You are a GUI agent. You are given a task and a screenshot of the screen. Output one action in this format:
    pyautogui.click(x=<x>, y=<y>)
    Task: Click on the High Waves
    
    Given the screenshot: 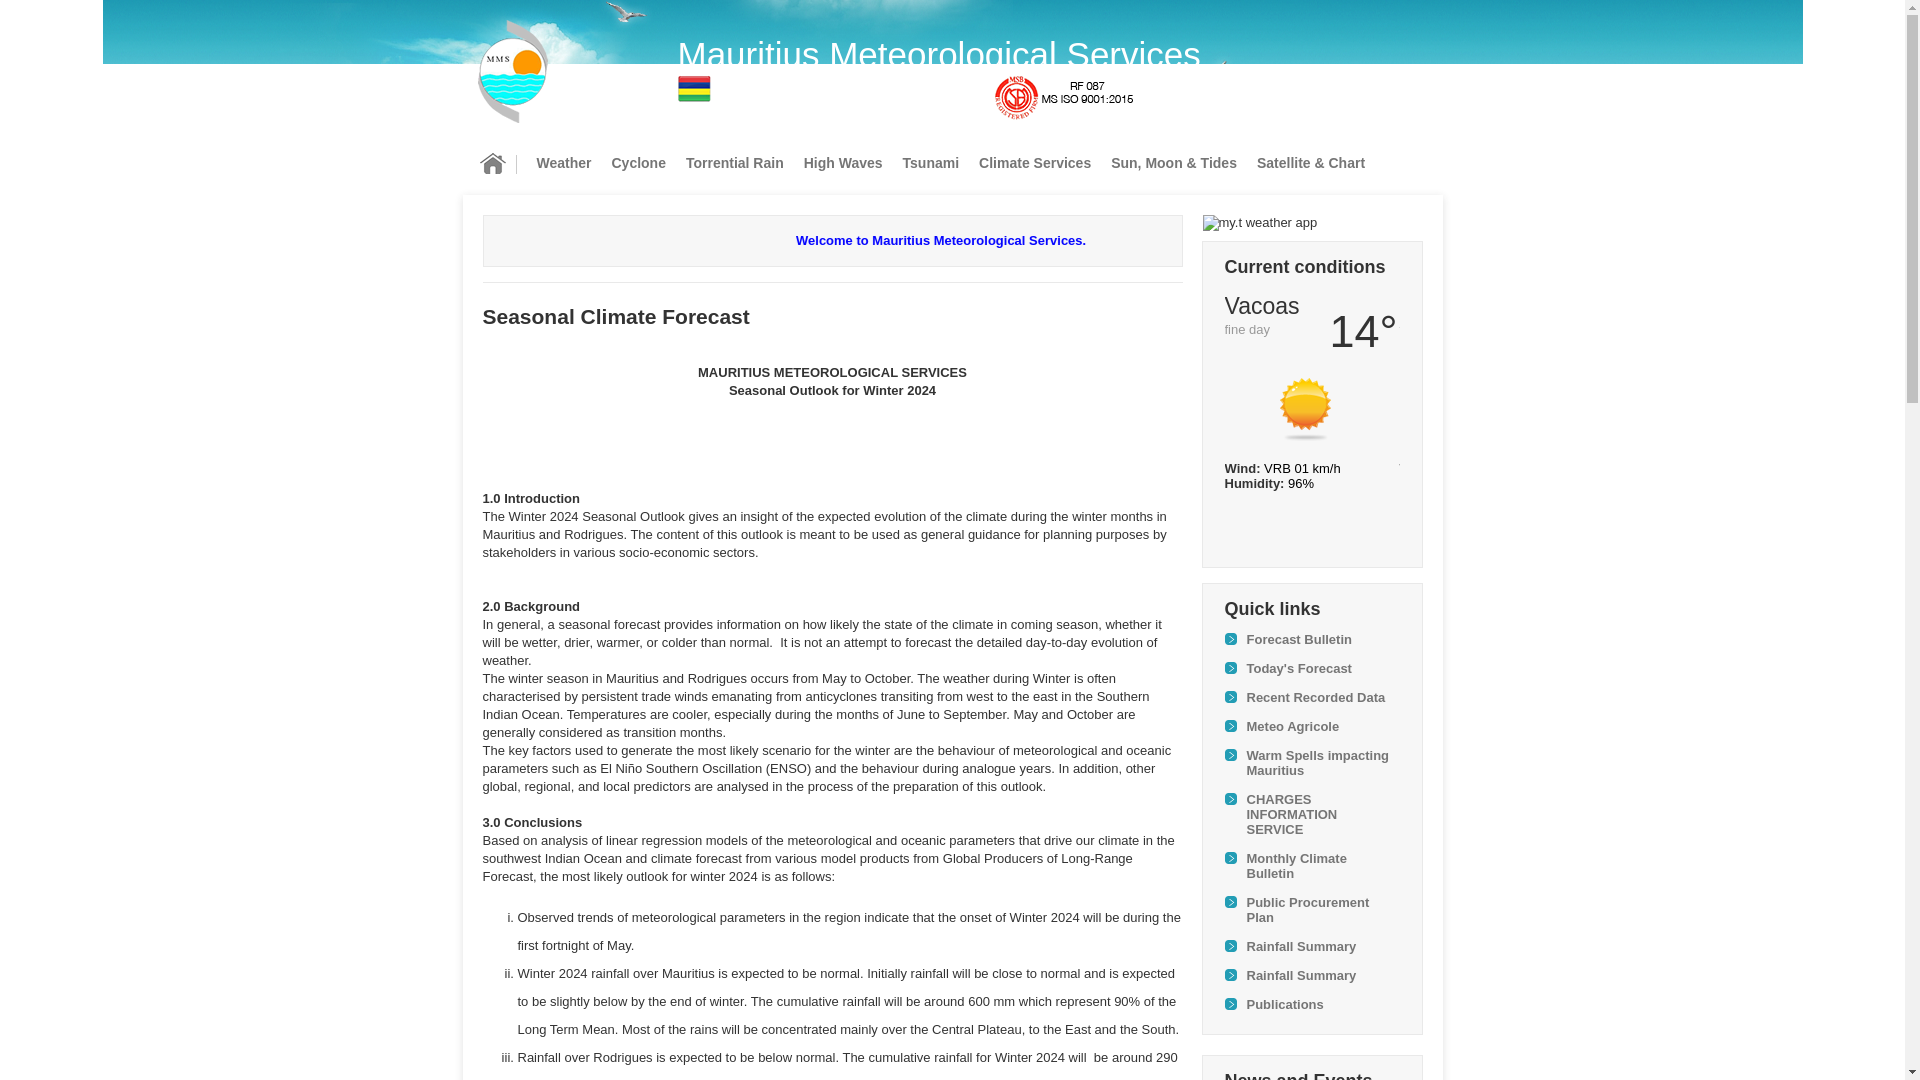 What is the action you would take?
    pyautogui.click(x=843, y=162)
    